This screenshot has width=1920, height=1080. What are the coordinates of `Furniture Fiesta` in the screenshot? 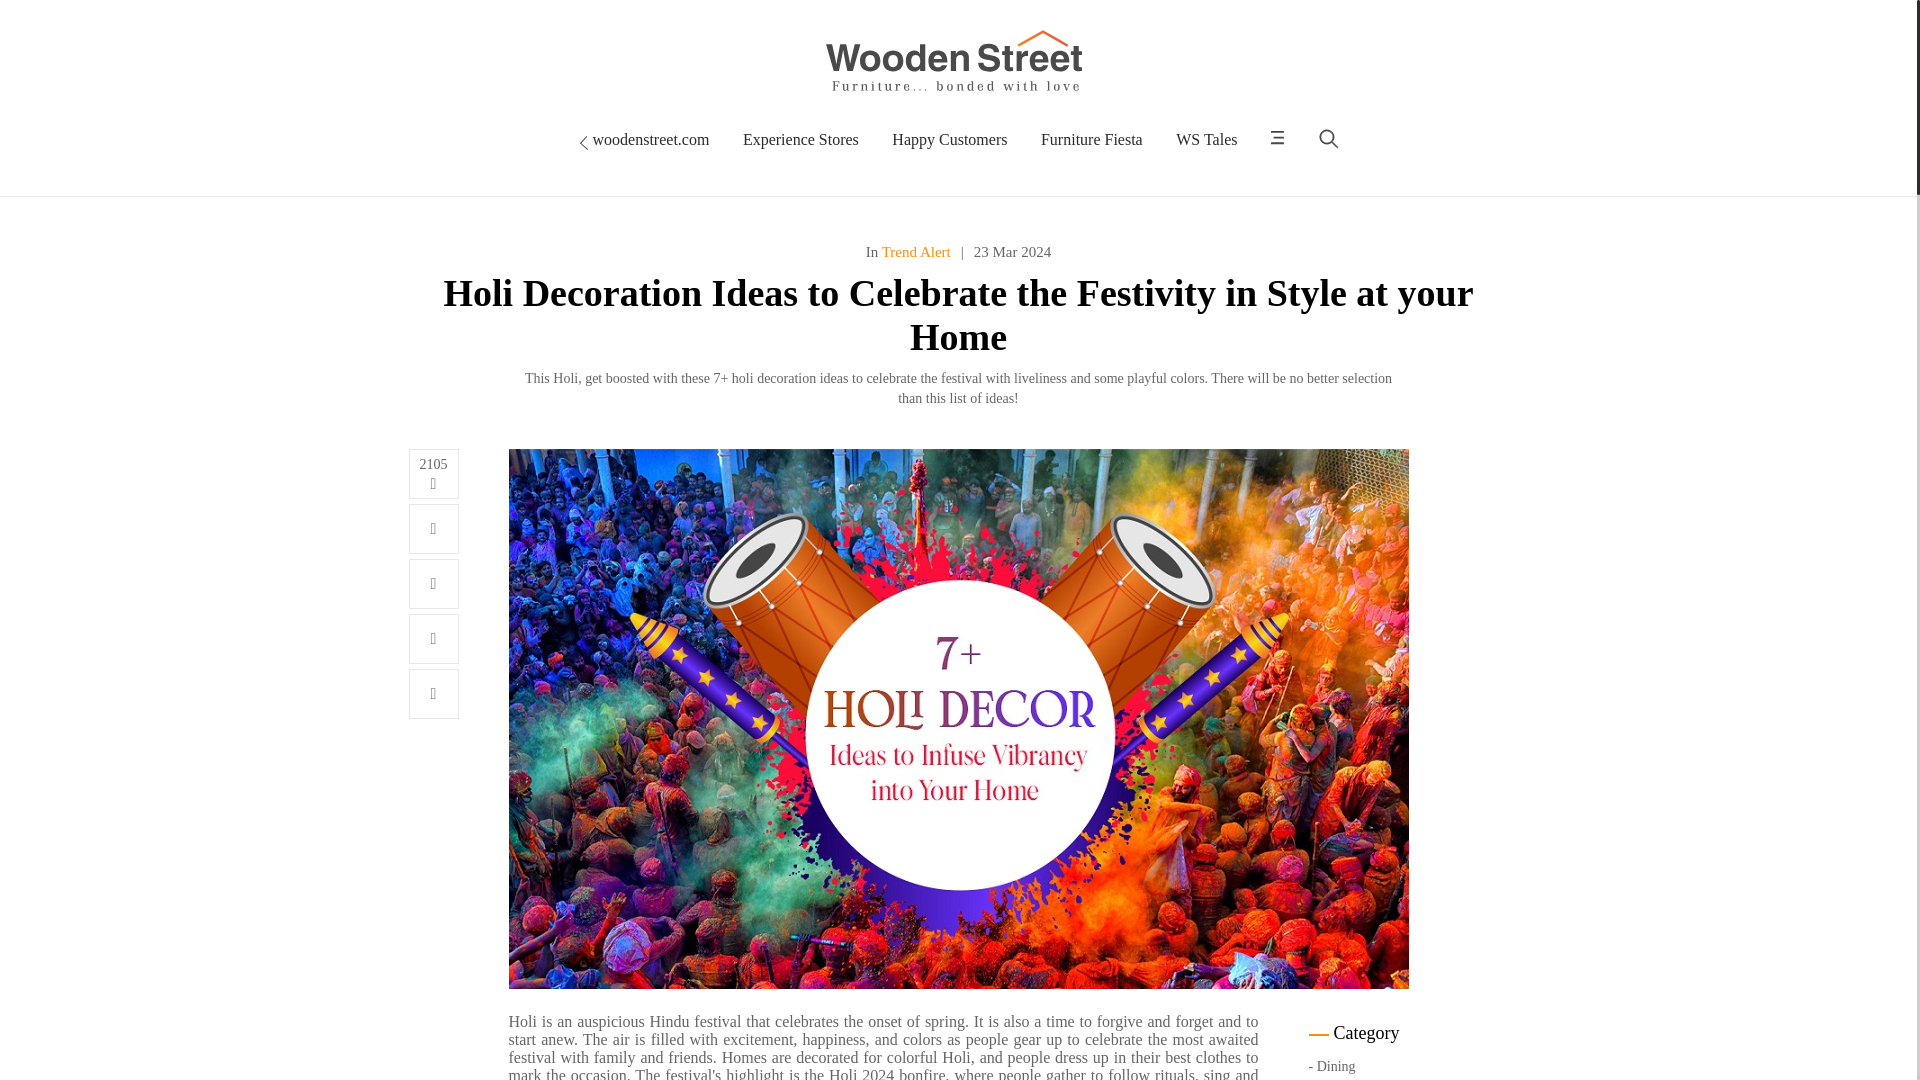 It's located at (1091, 138).